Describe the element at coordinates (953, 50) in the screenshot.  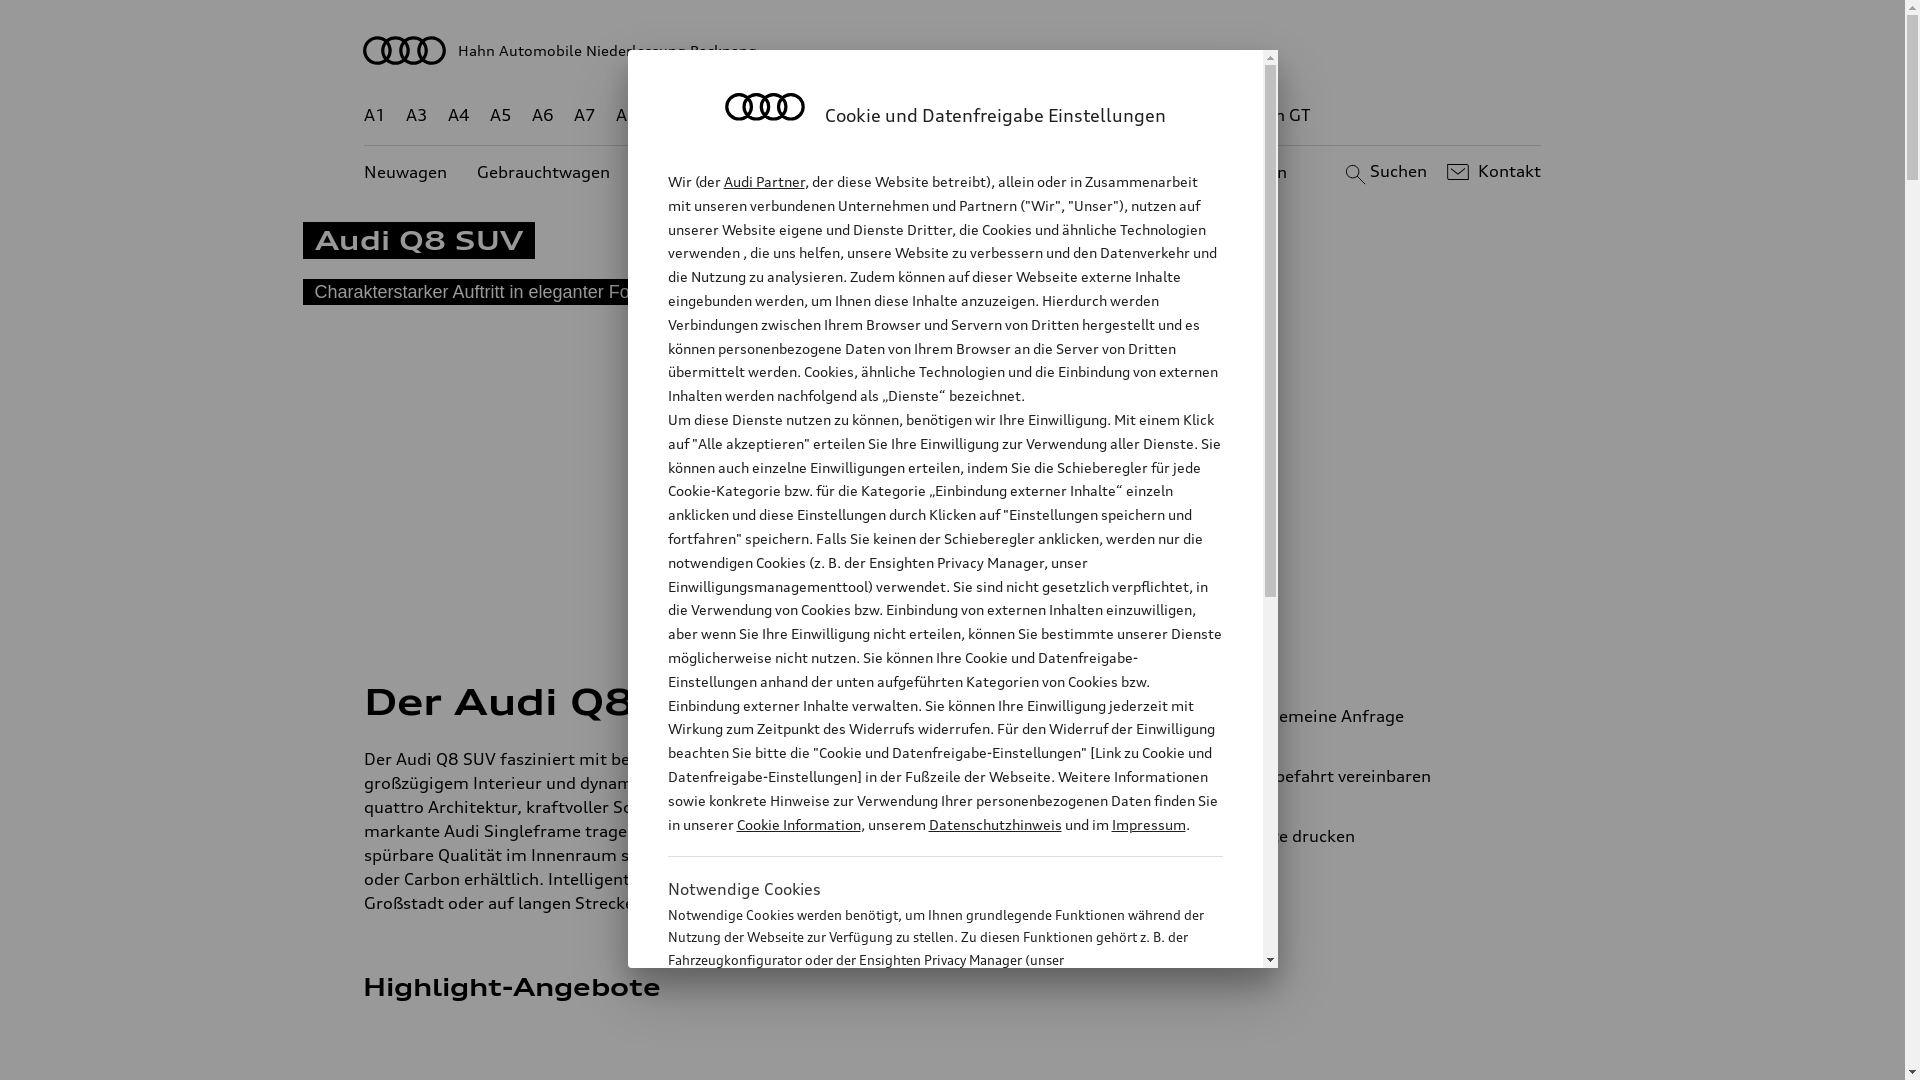
I see `Hahn Automobile Niederlassung Backnang` at that location.